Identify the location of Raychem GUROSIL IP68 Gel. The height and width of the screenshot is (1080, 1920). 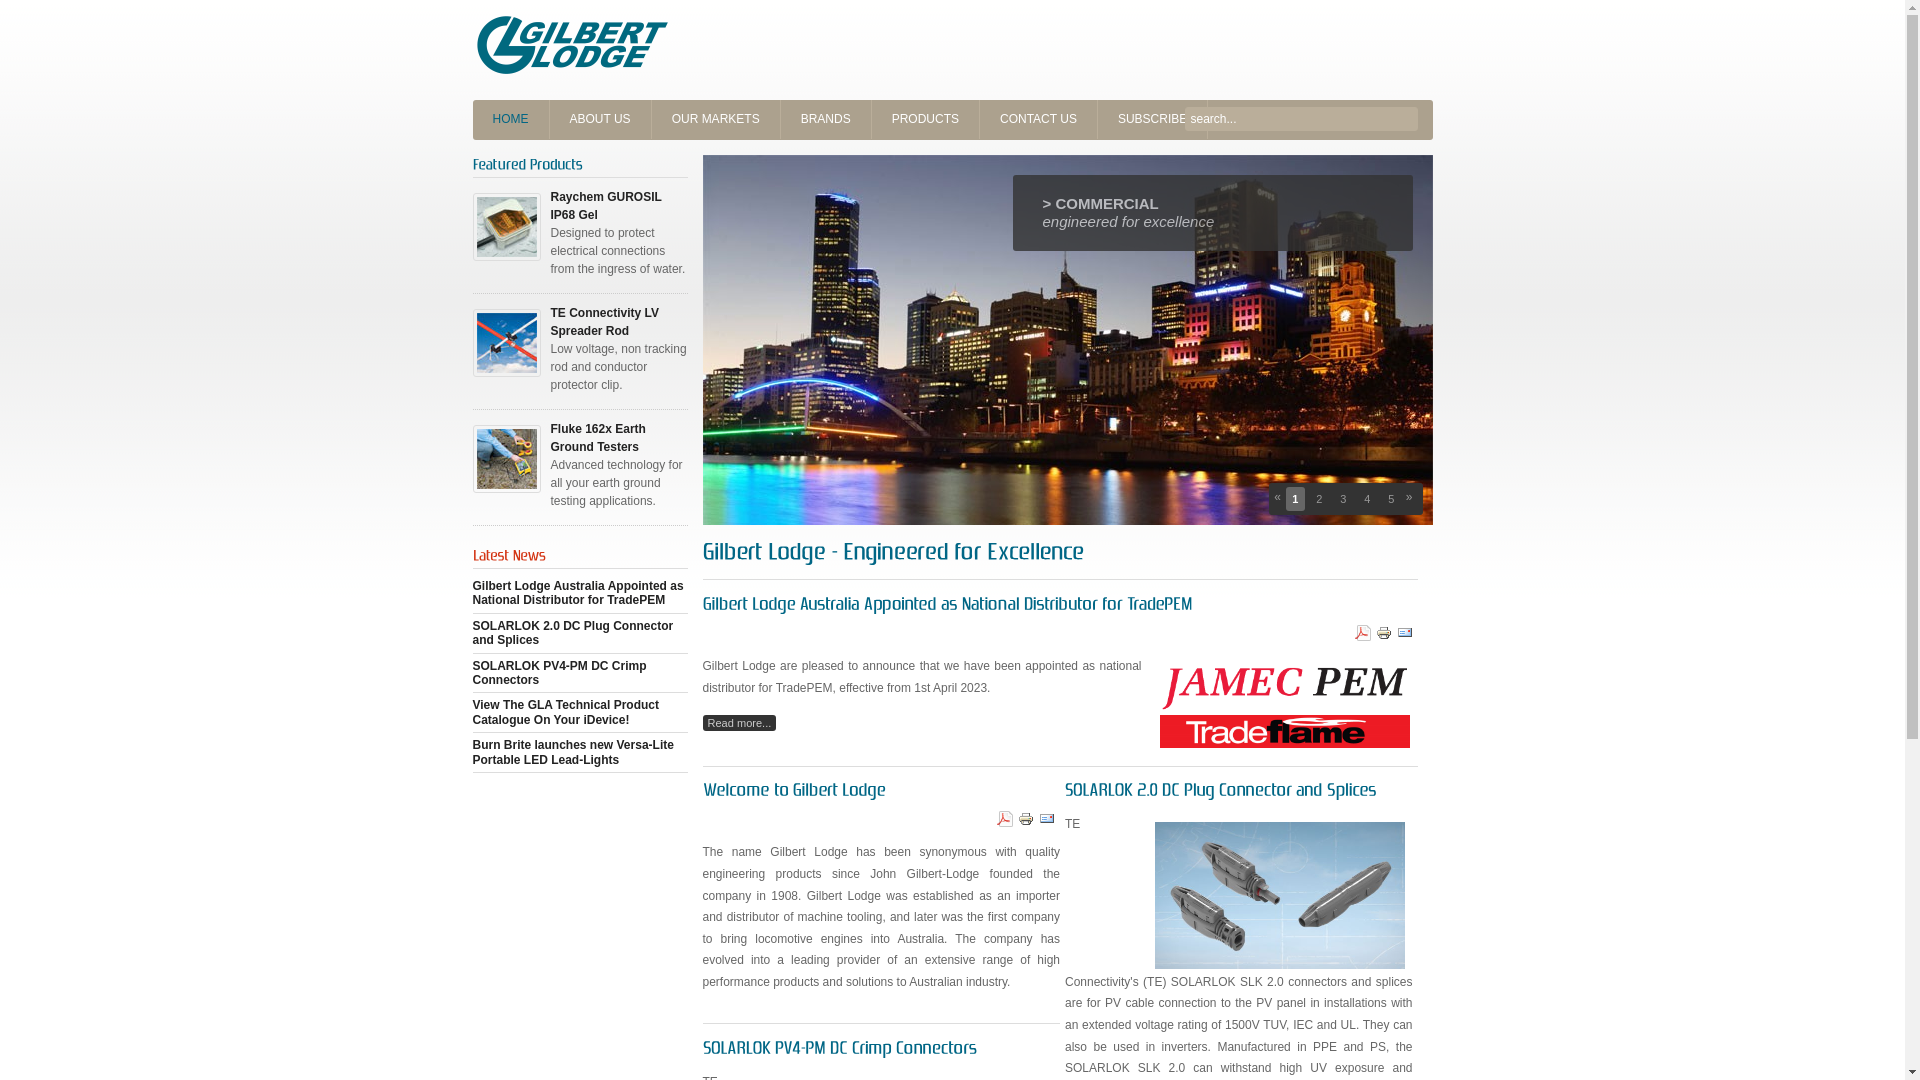
(606, 206).